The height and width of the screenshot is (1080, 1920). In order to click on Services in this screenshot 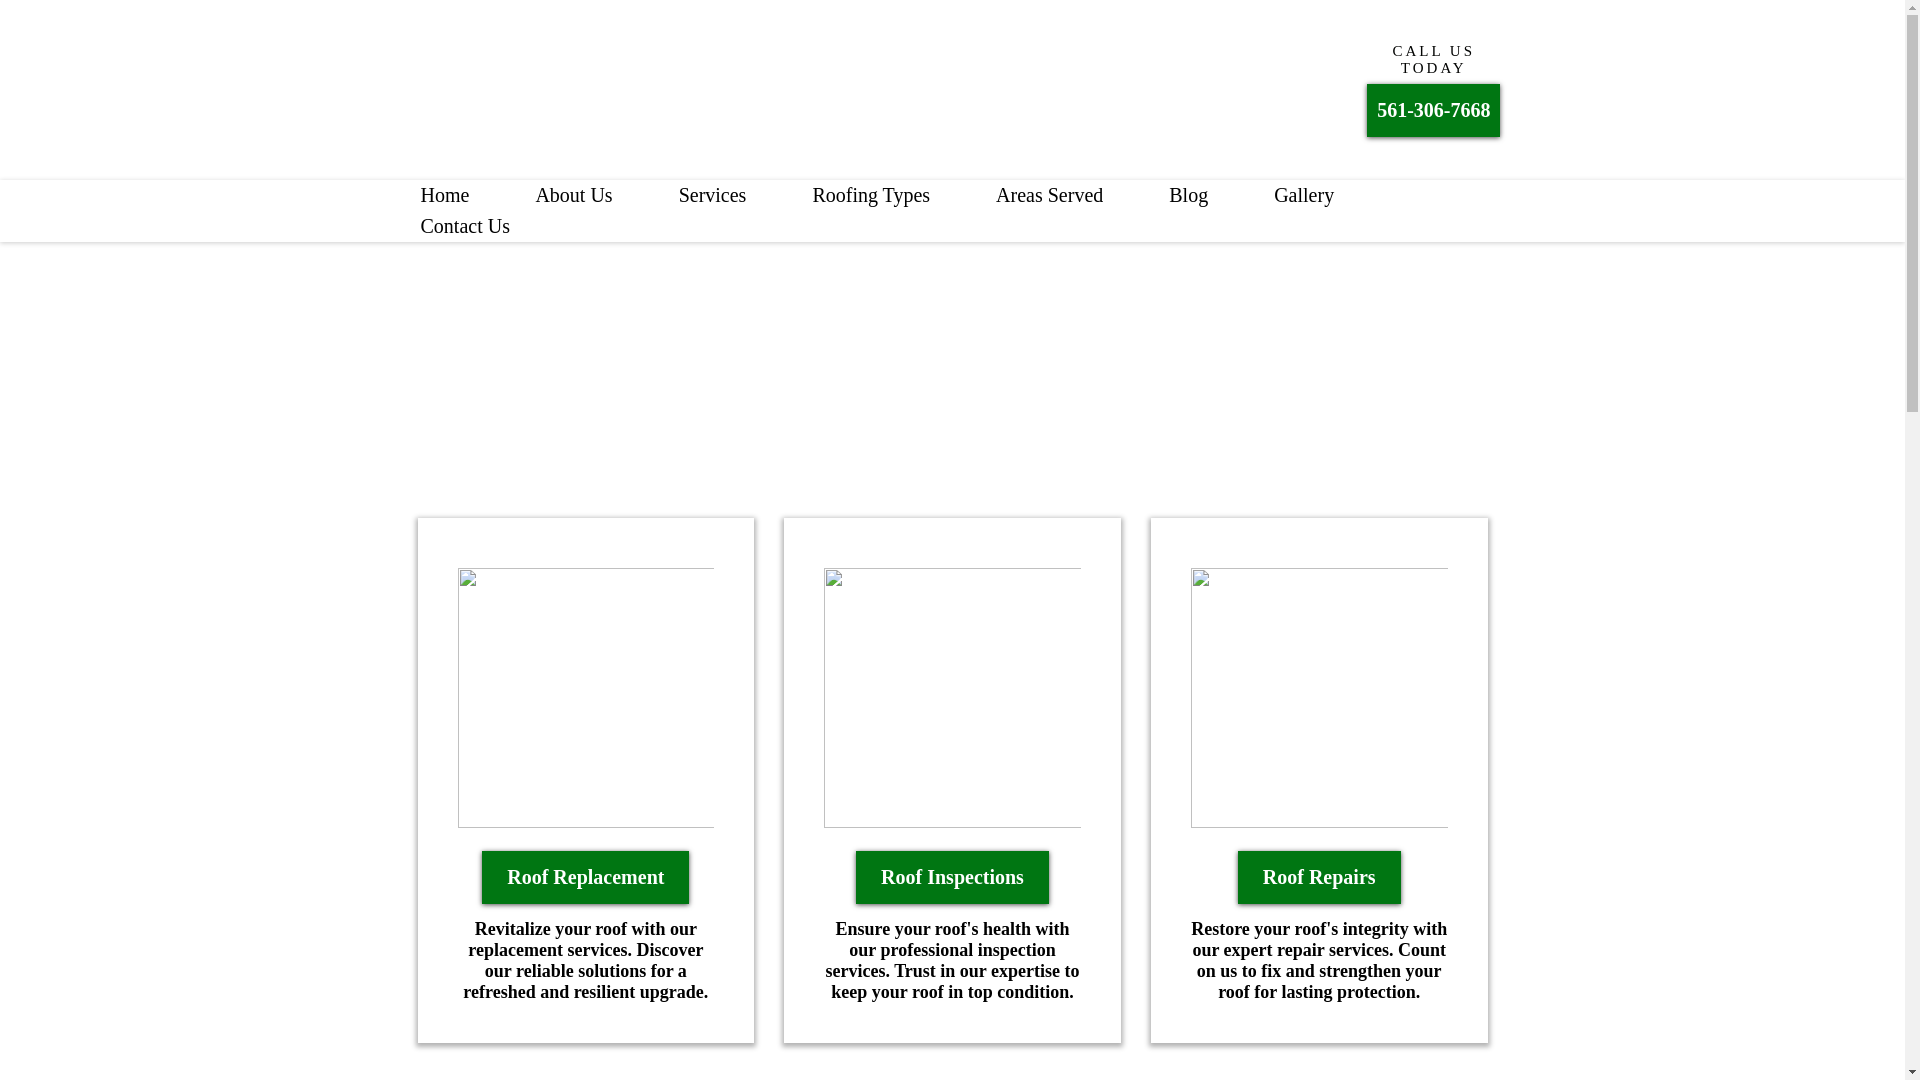, I will do `click(712, 195)`.